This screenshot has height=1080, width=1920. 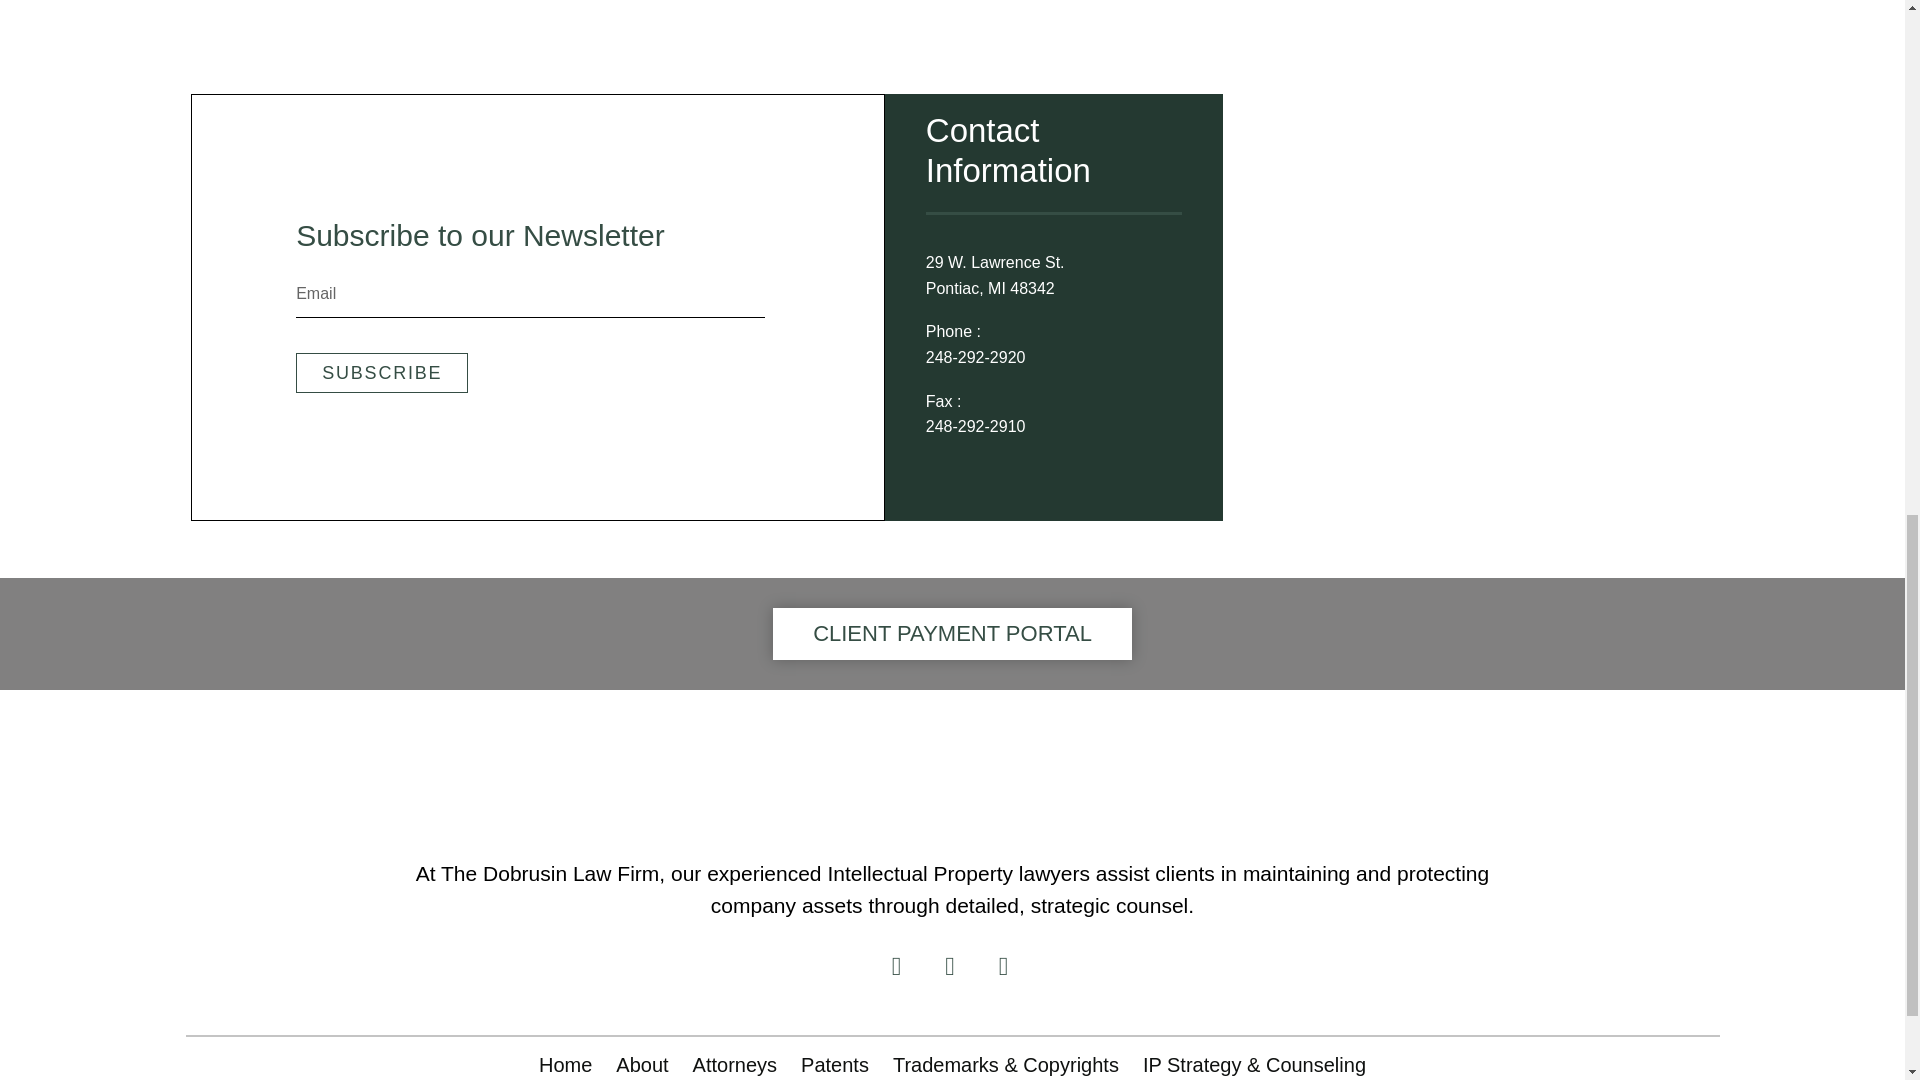 I want to click on 248-292-2910, so click(x=975, y=426).